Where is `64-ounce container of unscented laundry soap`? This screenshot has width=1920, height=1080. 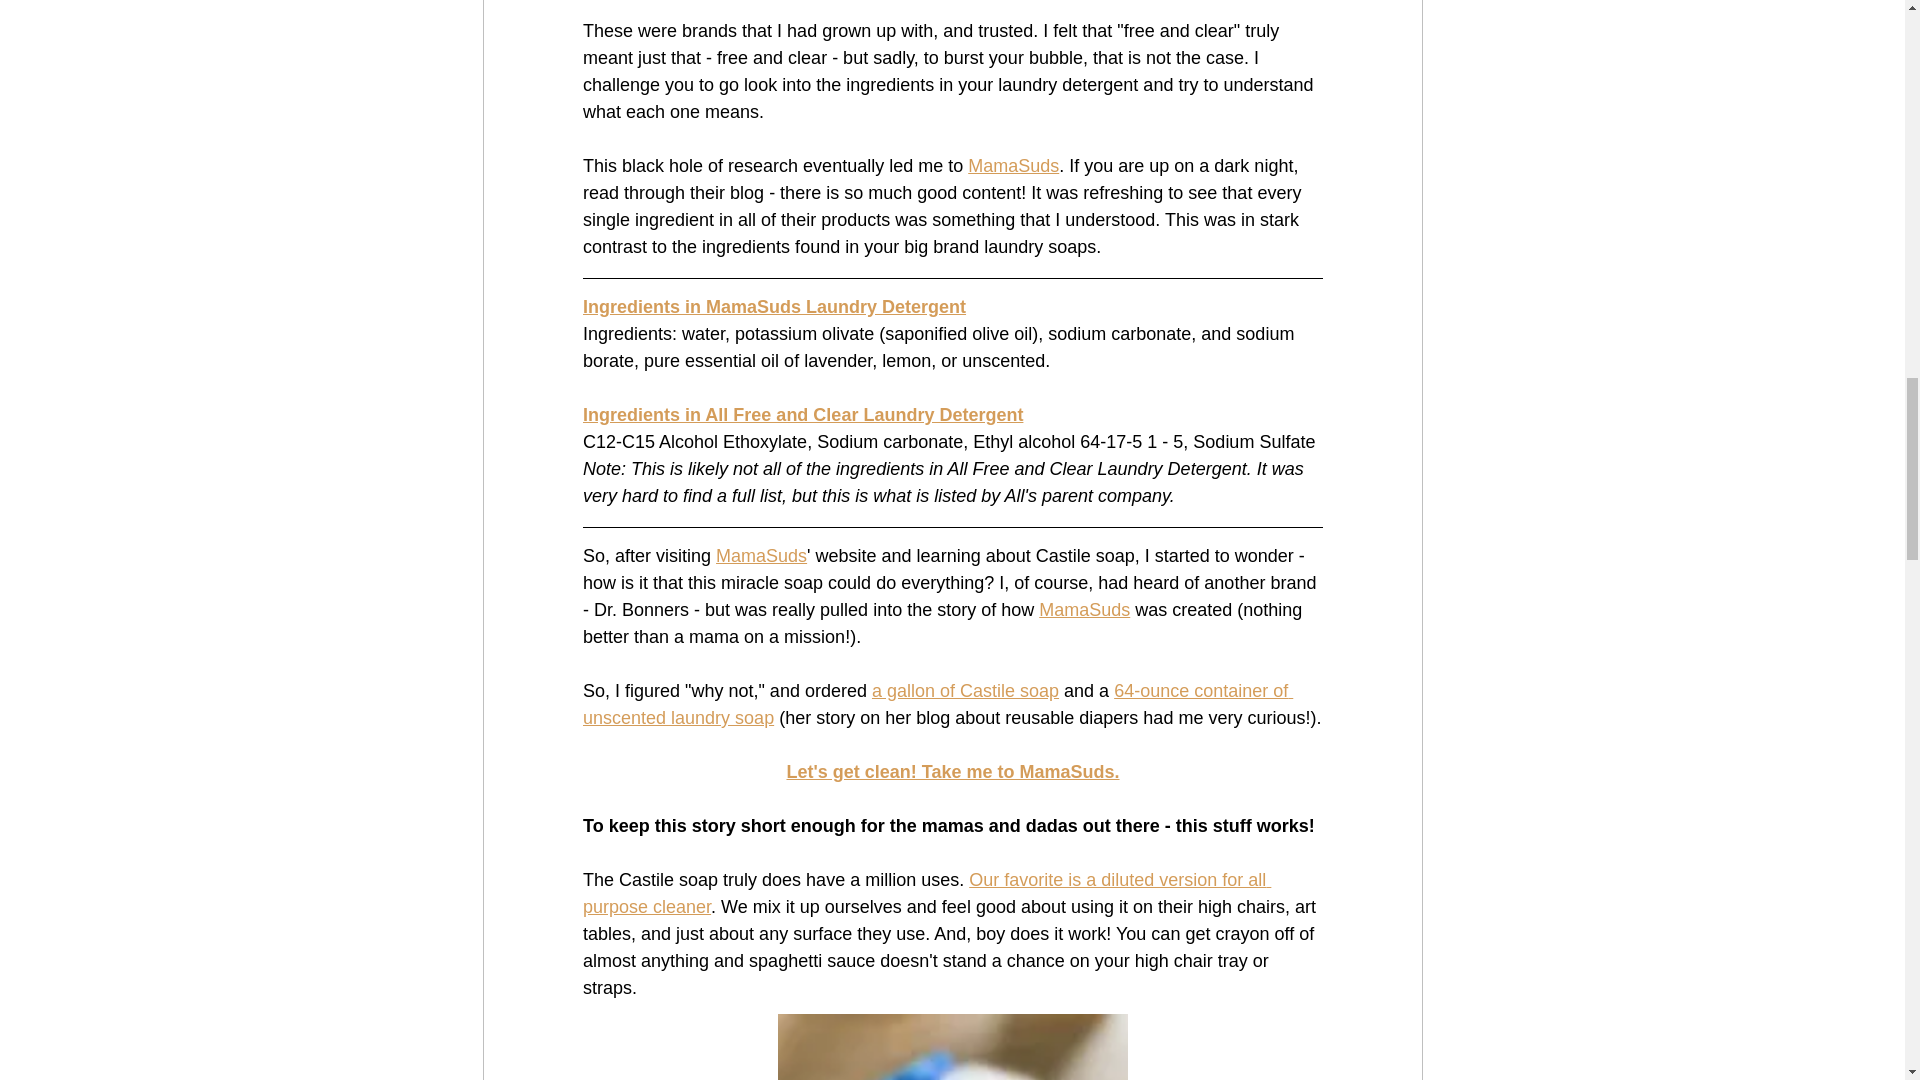 64-ounce container of unscented laundry soap is located at coordinates (936, 704).